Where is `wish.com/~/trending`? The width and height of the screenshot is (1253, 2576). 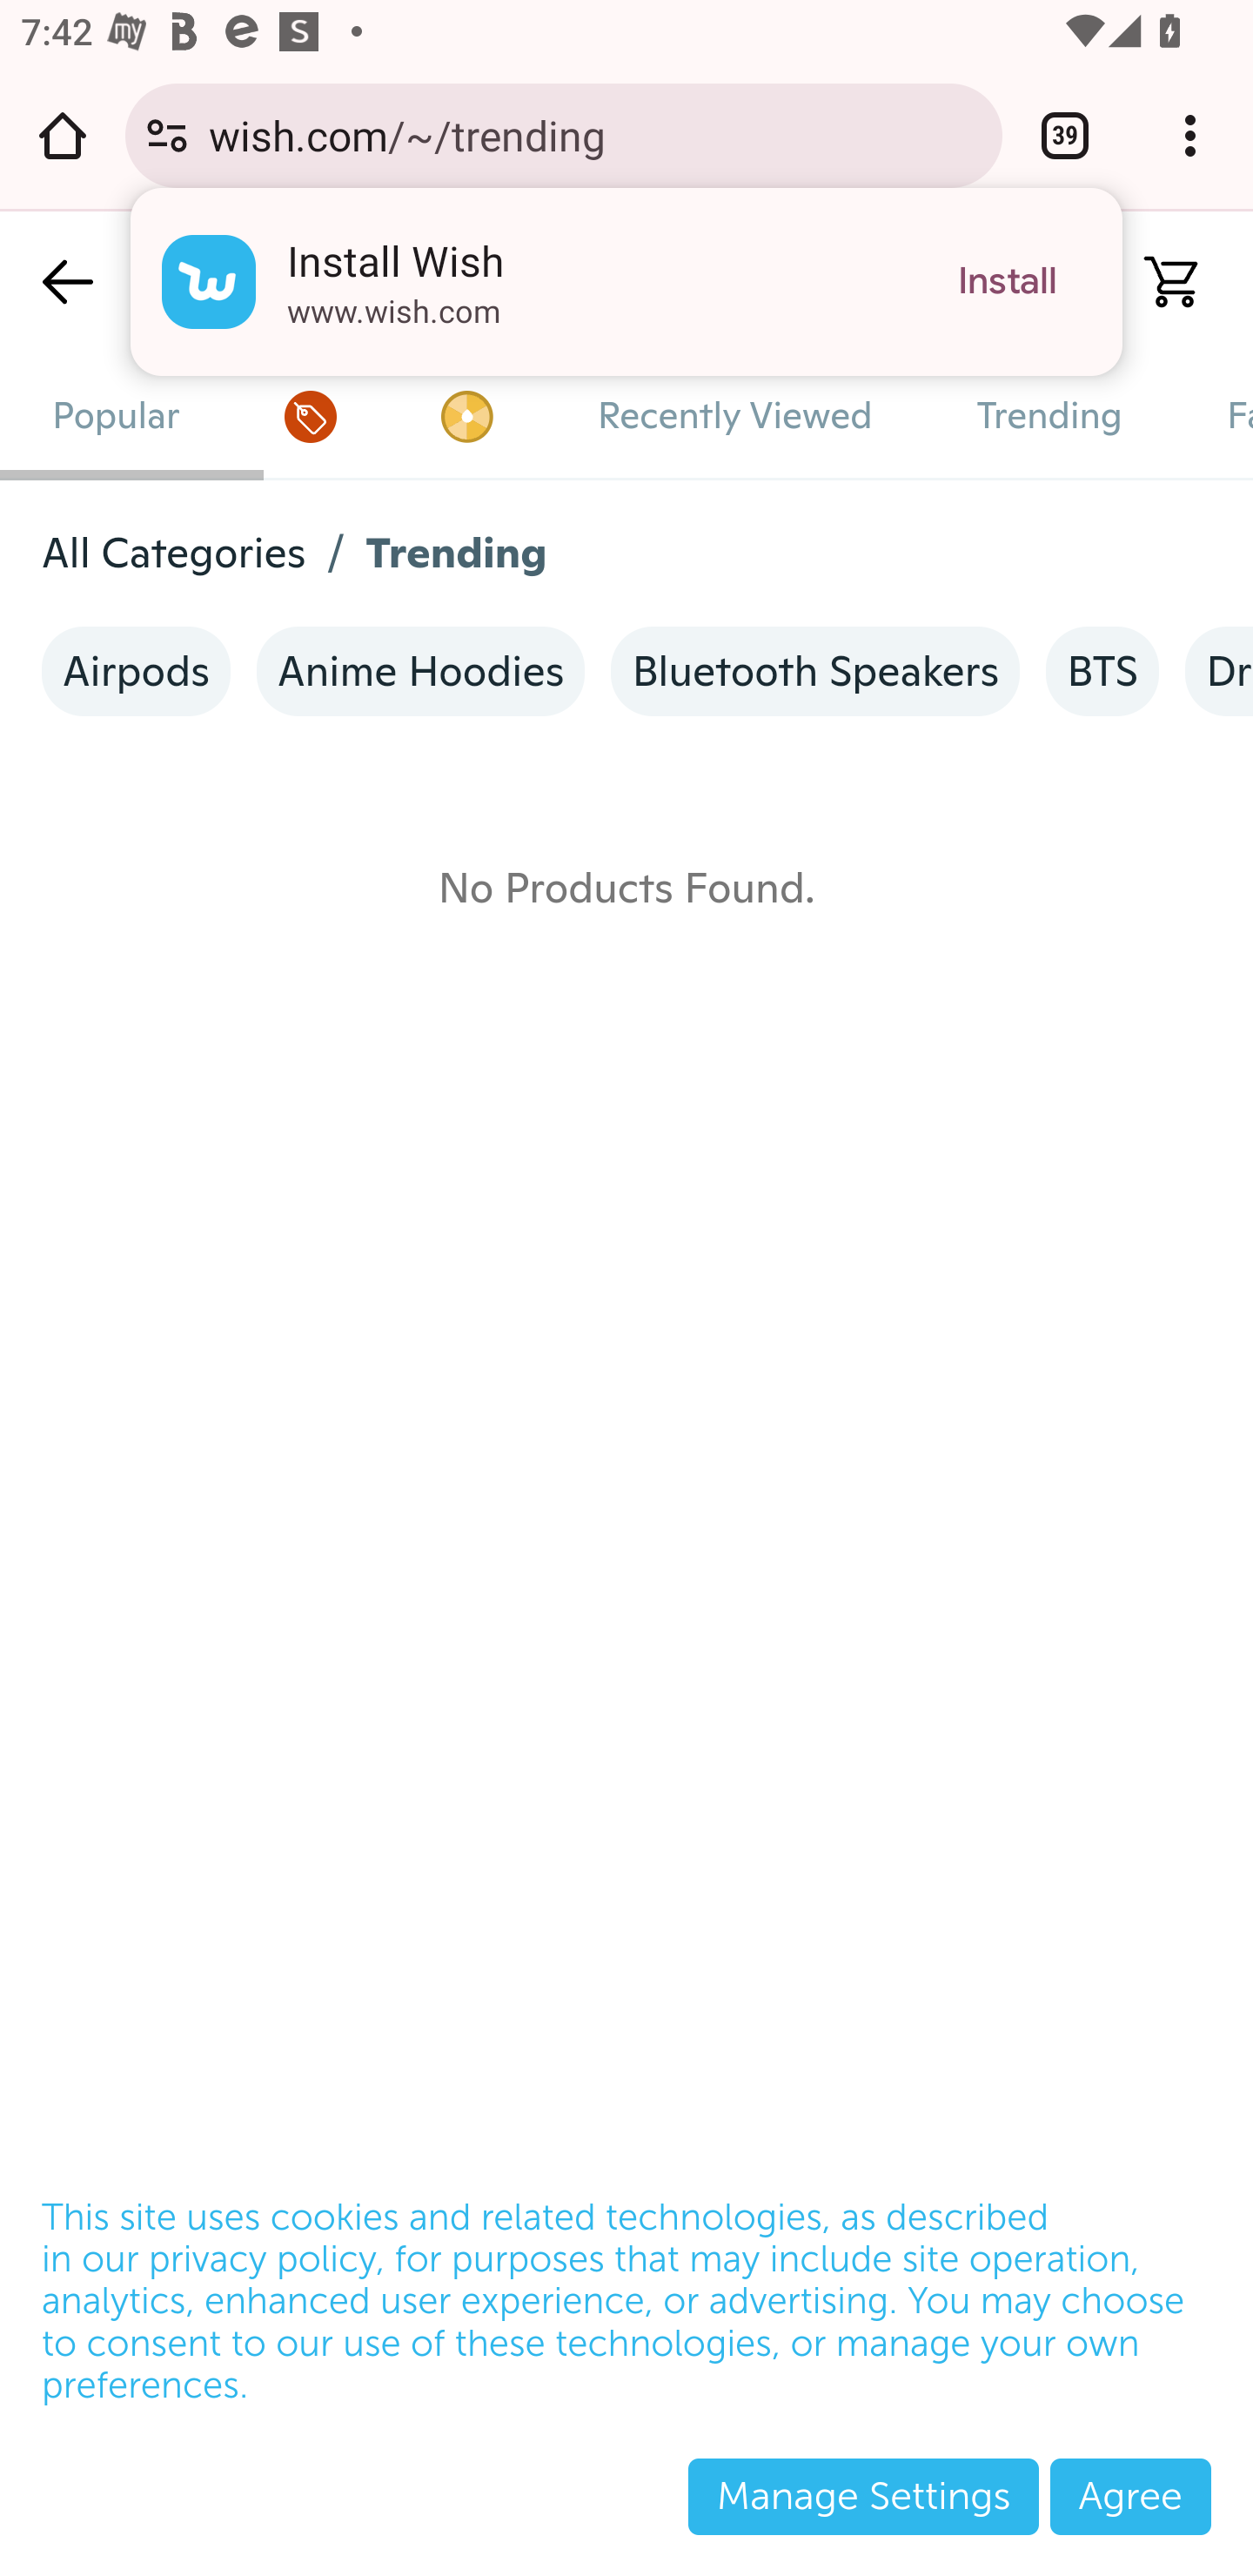 wish.com/~/trending is located at coordinates (595, 134).